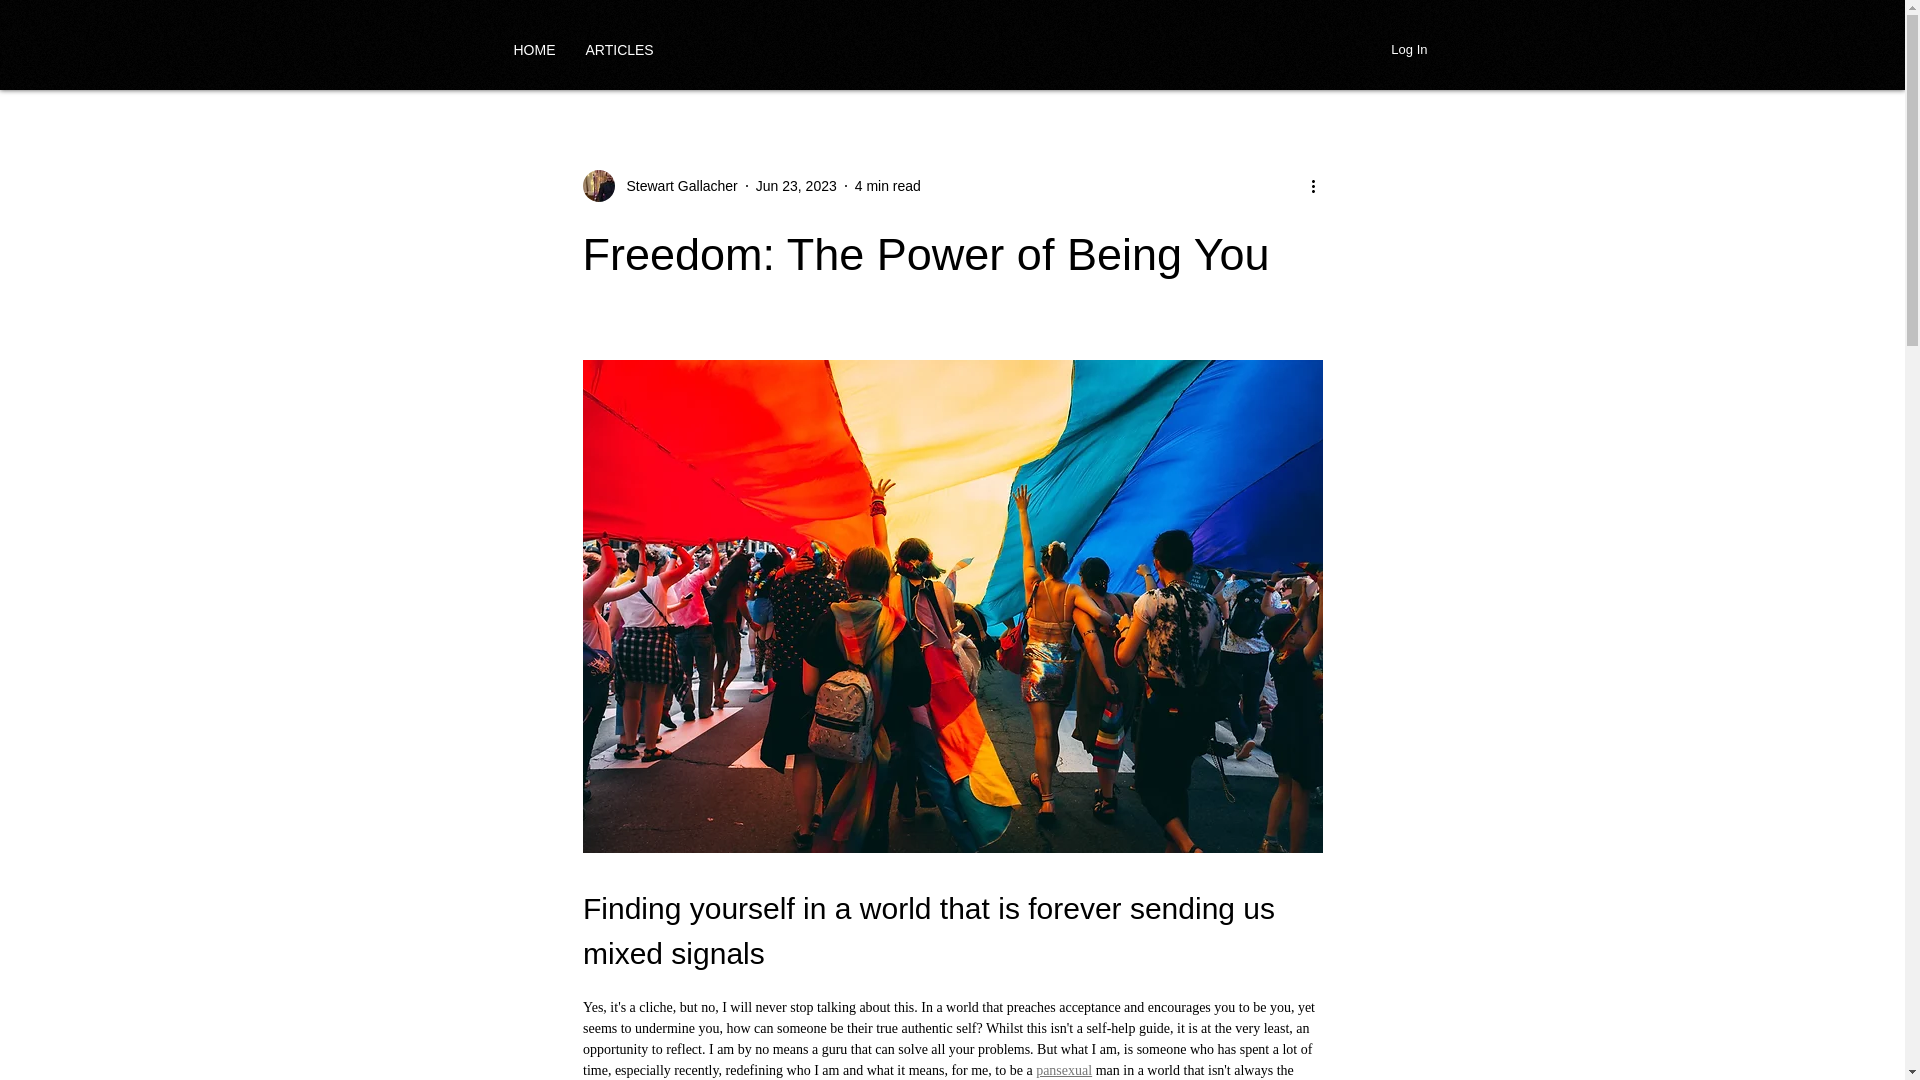 Image resolution: width=1920 pixels, height=1080 pixels. Describe the element at coordinates (534, 49) in the screenshot. I see `HOME` at that location.